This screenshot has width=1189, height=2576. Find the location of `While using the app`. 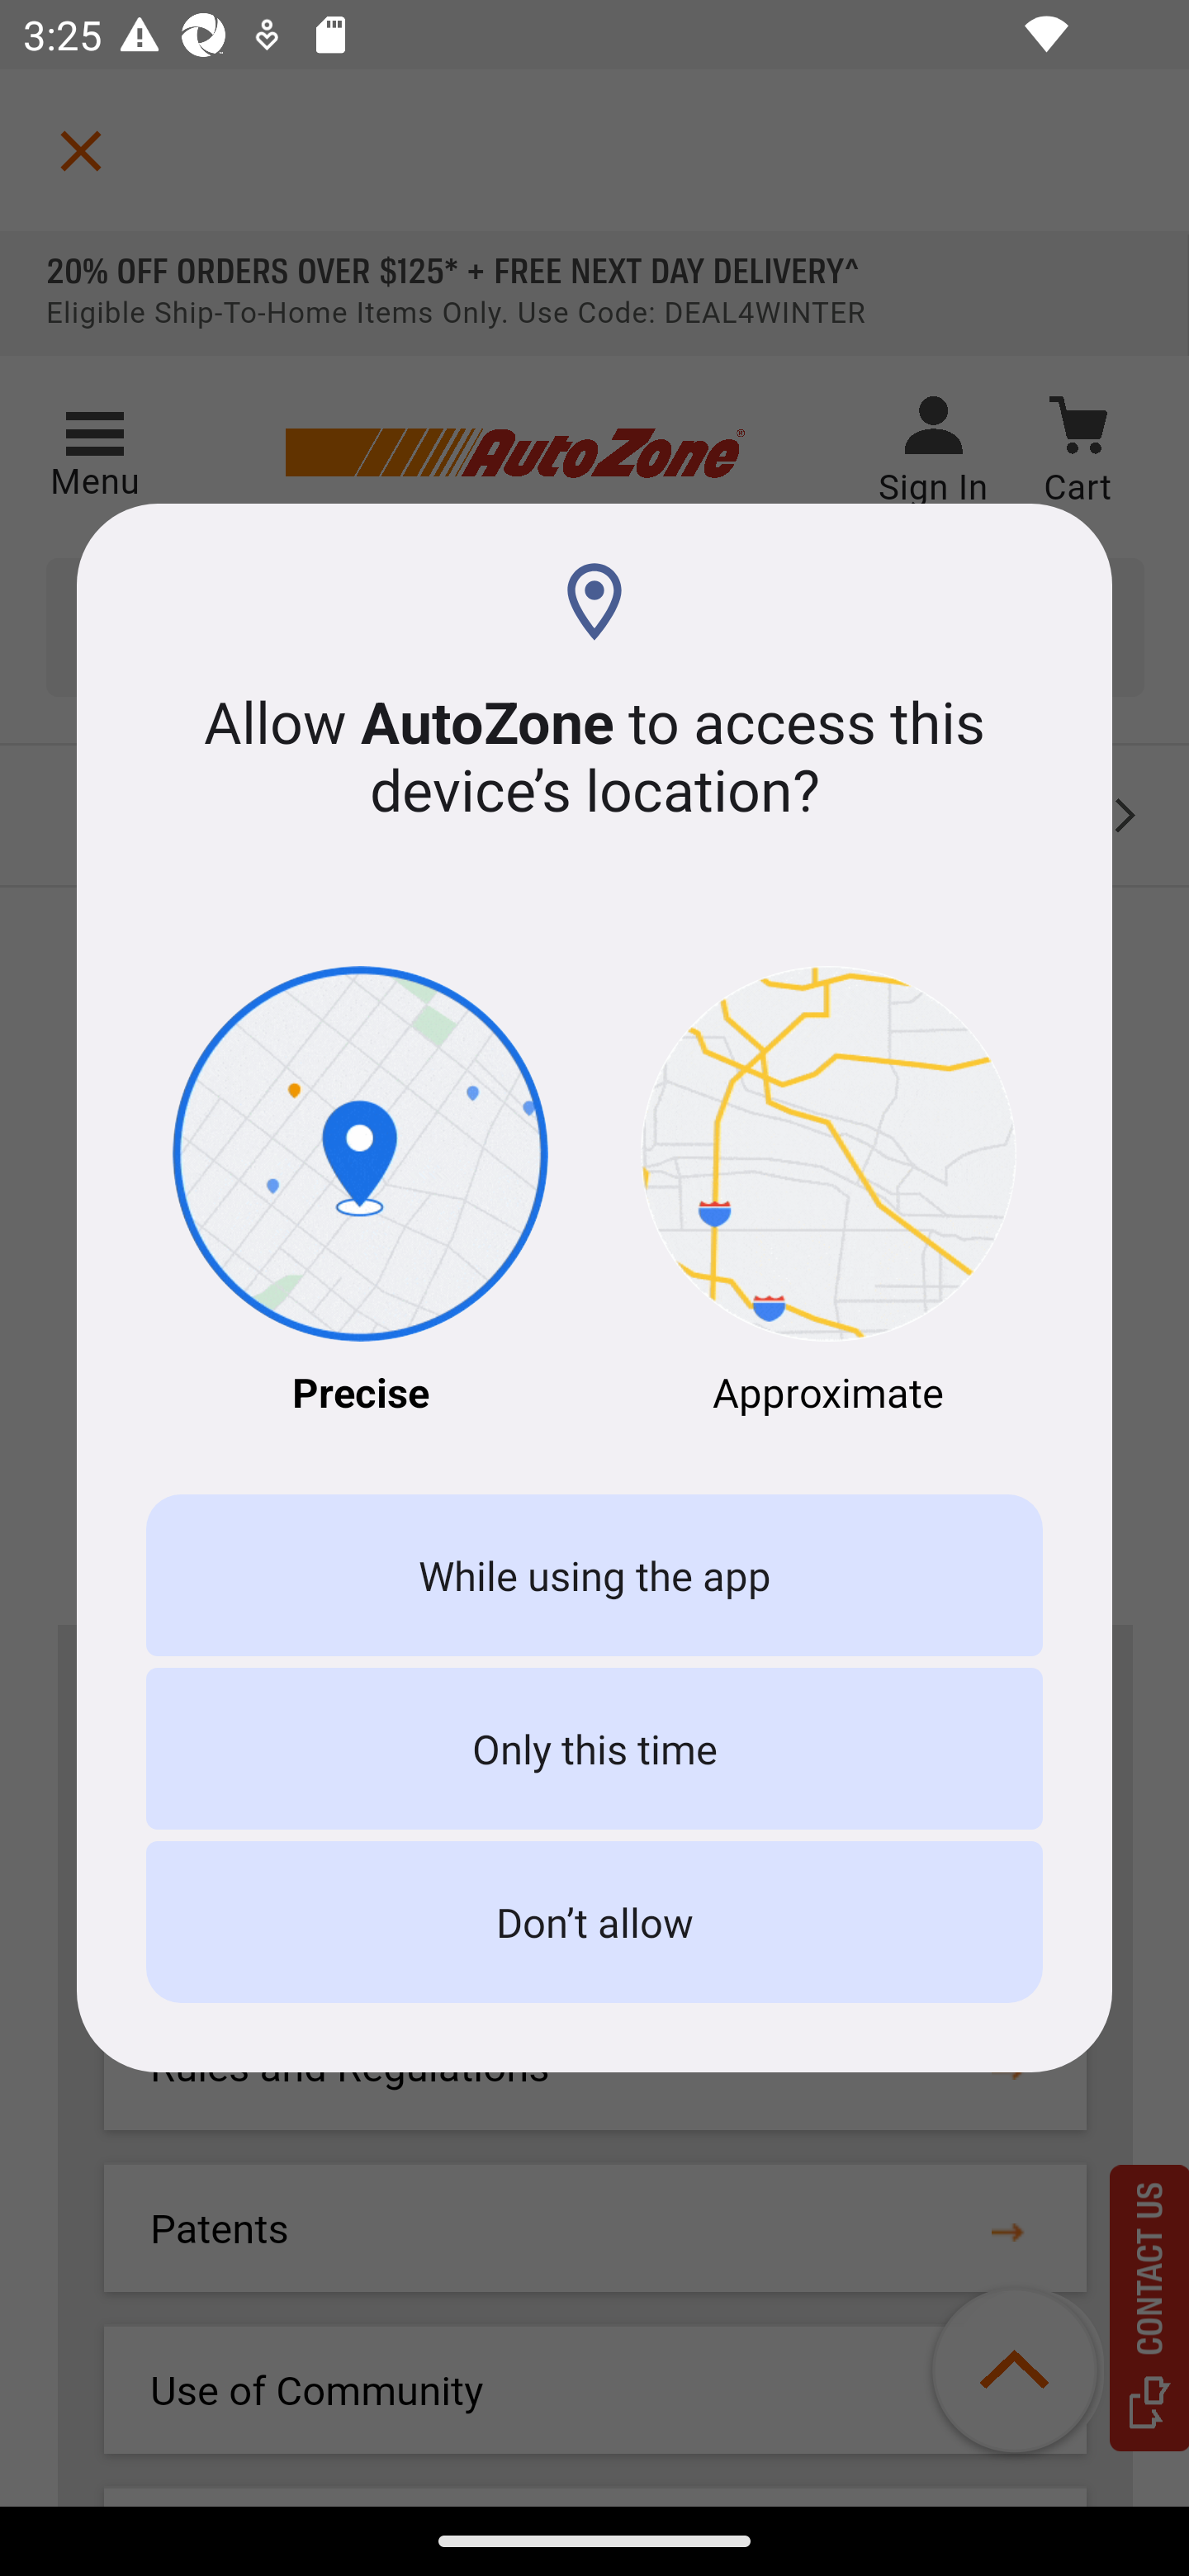

While using the app is located at coordinates (594, 1575).